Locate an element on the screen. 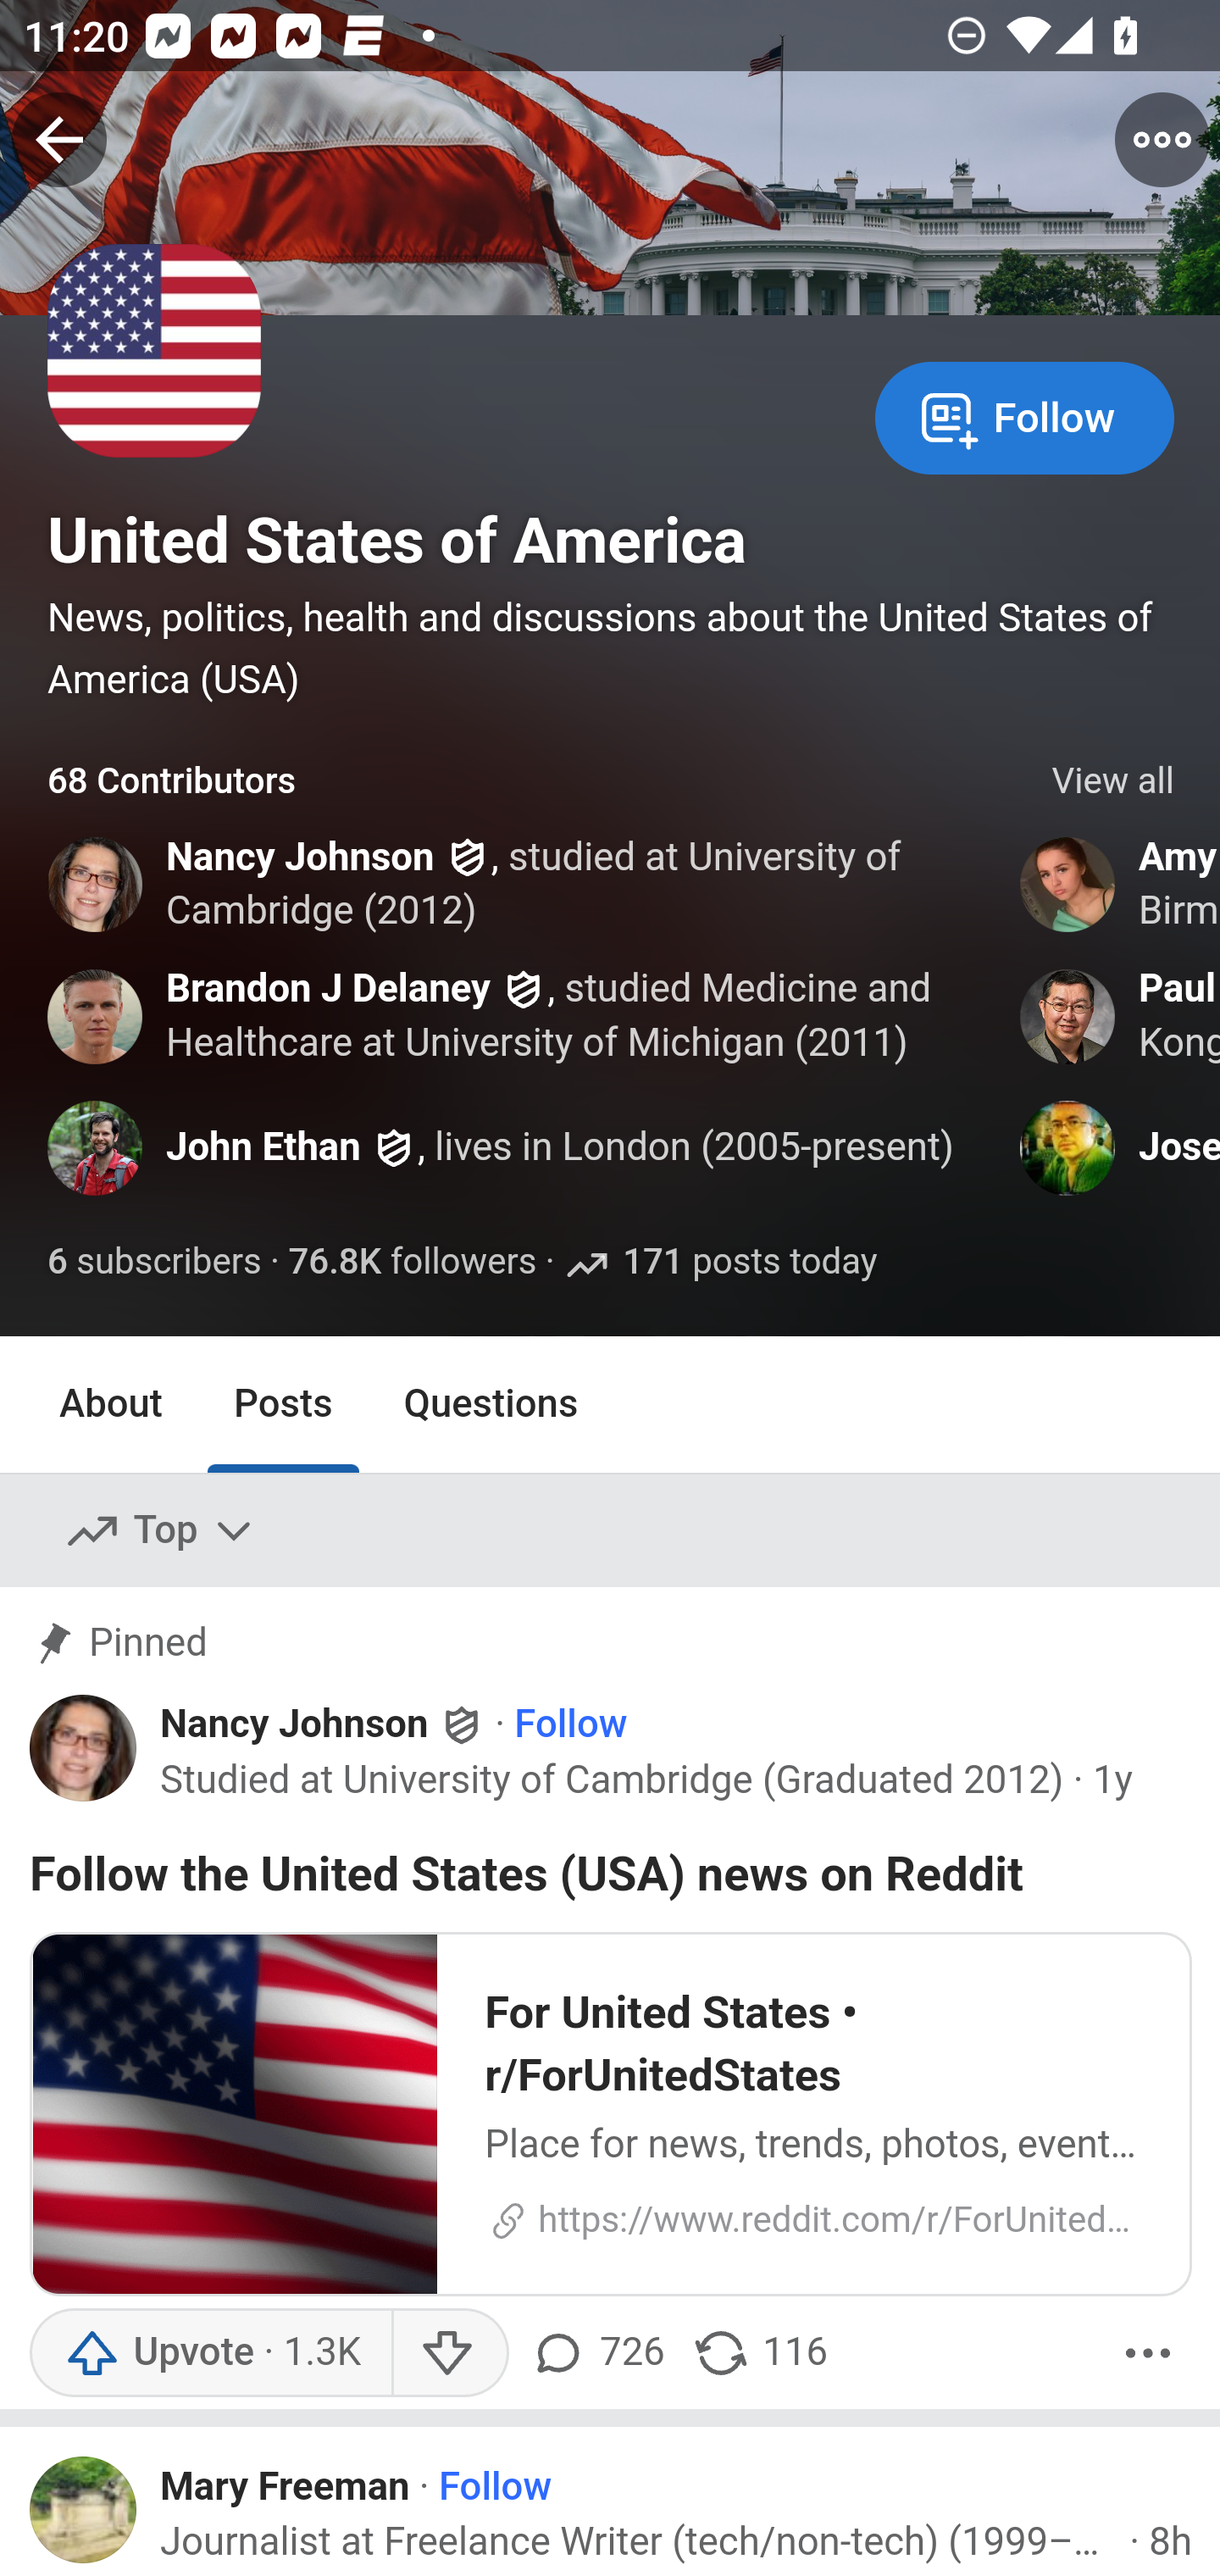 Image resolution: width=1220 pixels, height=2576 pixels. View all is located at coordinates (1113, 781).